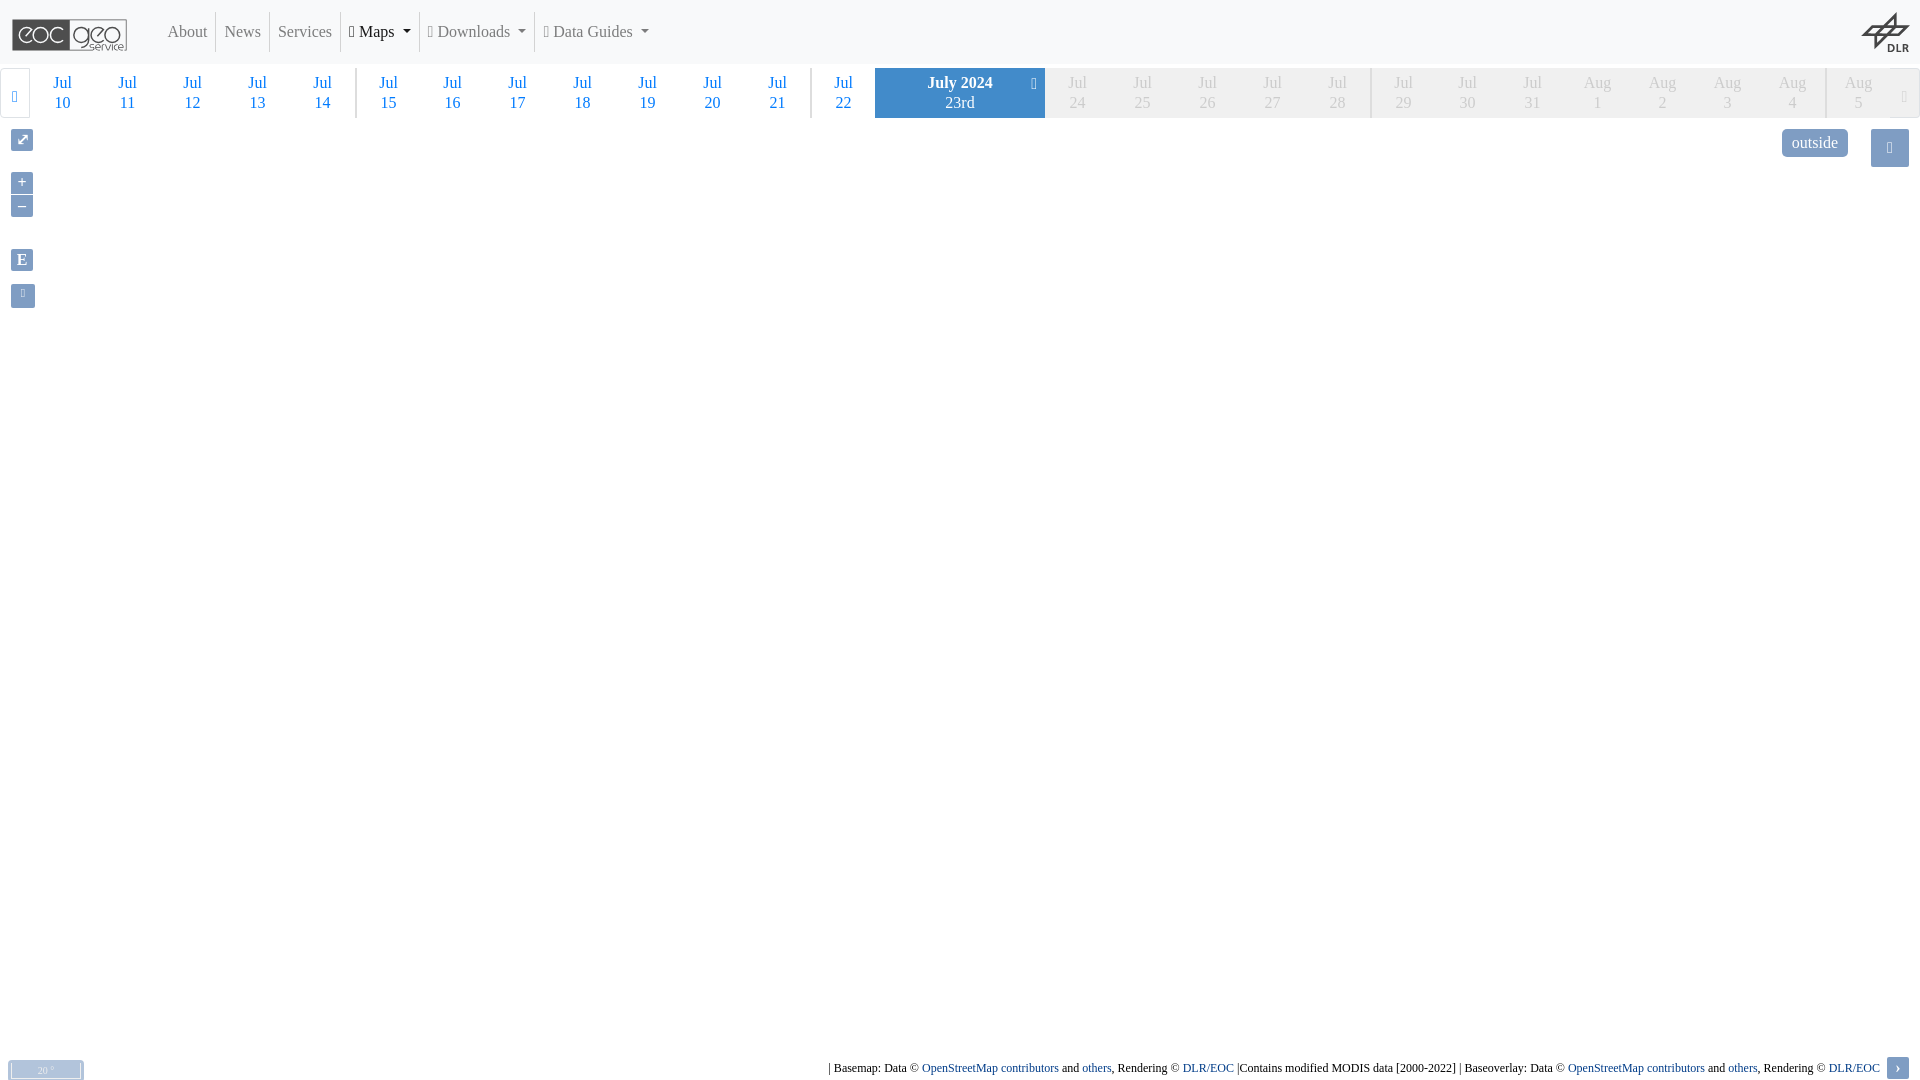 Image resolution: width=1920 pixels, height=1080 pixels. What do you see at coordinates (452, 92) in the screenshot?
I see `Tuesday, 16th July 2024` at bounding box center [452, 92].